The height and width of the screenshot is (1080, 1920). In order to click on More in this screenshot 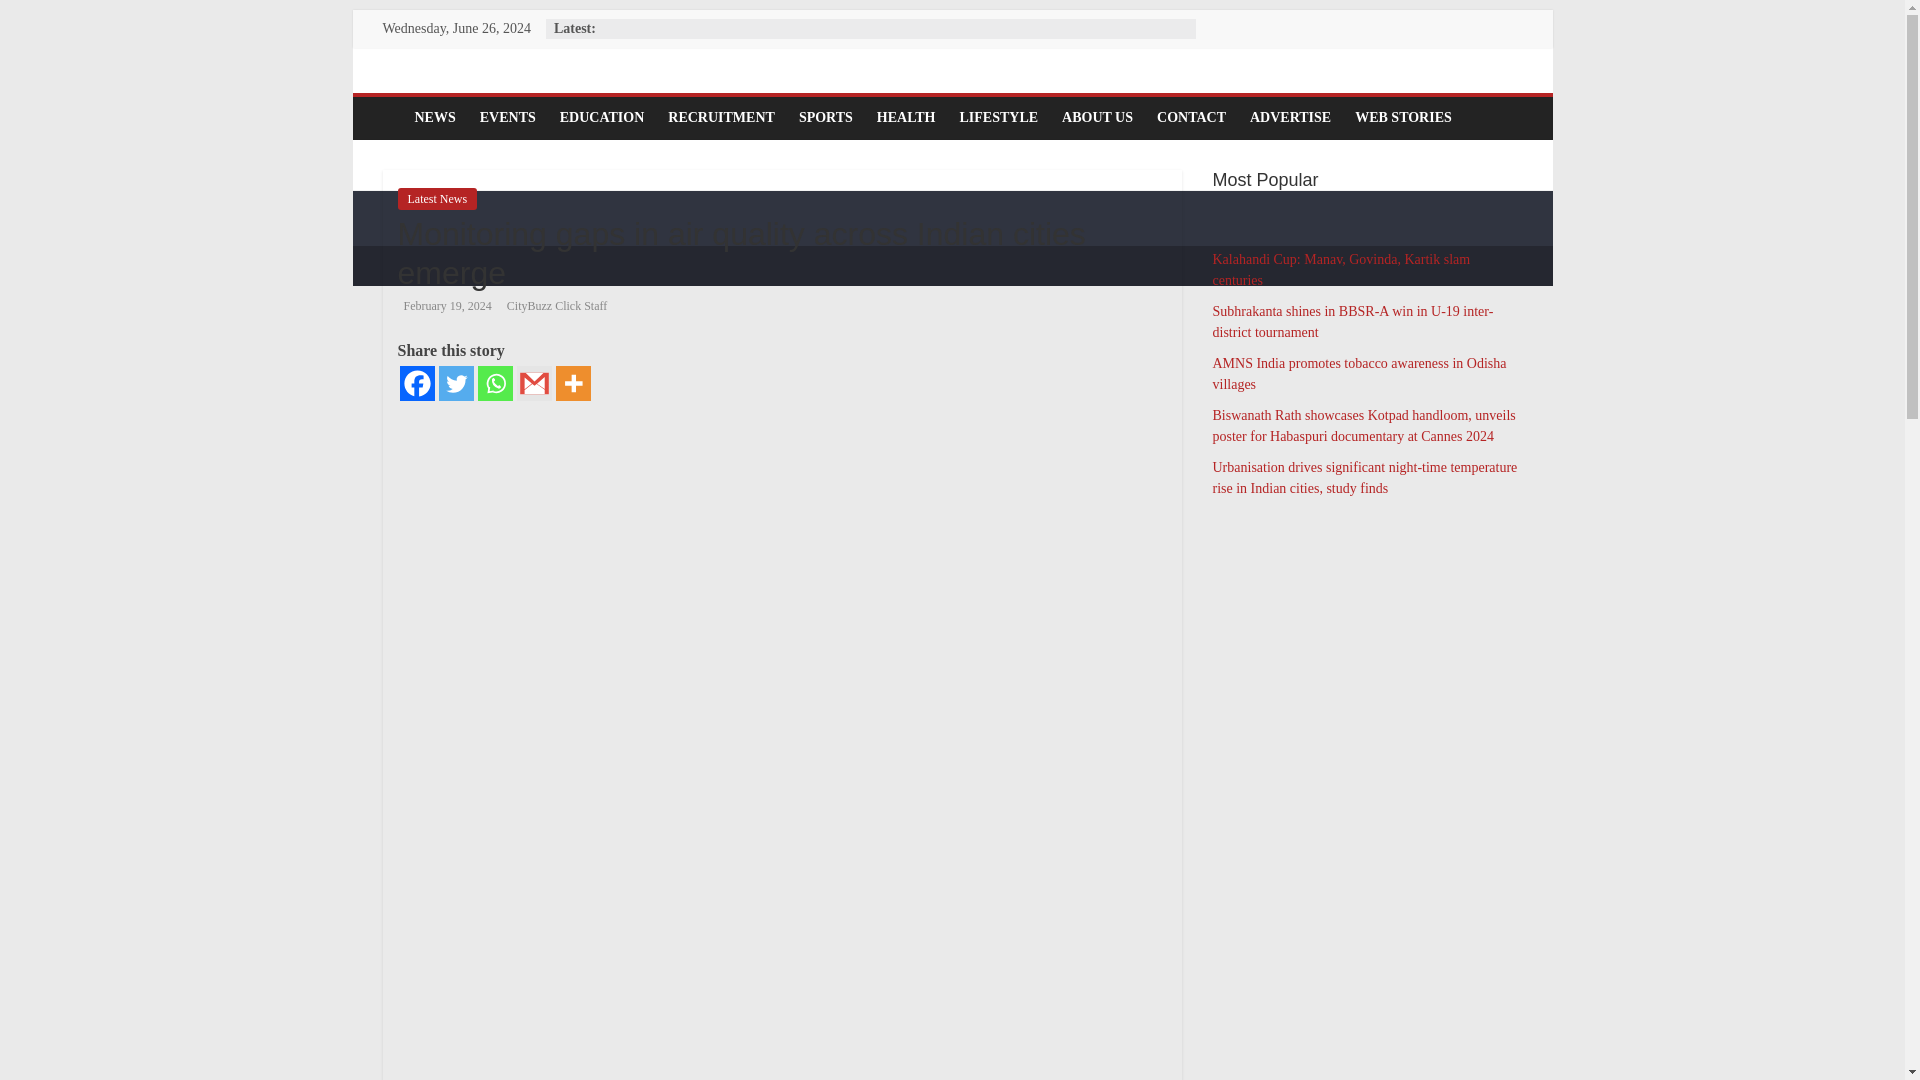, I will do `click(574, 383)`.